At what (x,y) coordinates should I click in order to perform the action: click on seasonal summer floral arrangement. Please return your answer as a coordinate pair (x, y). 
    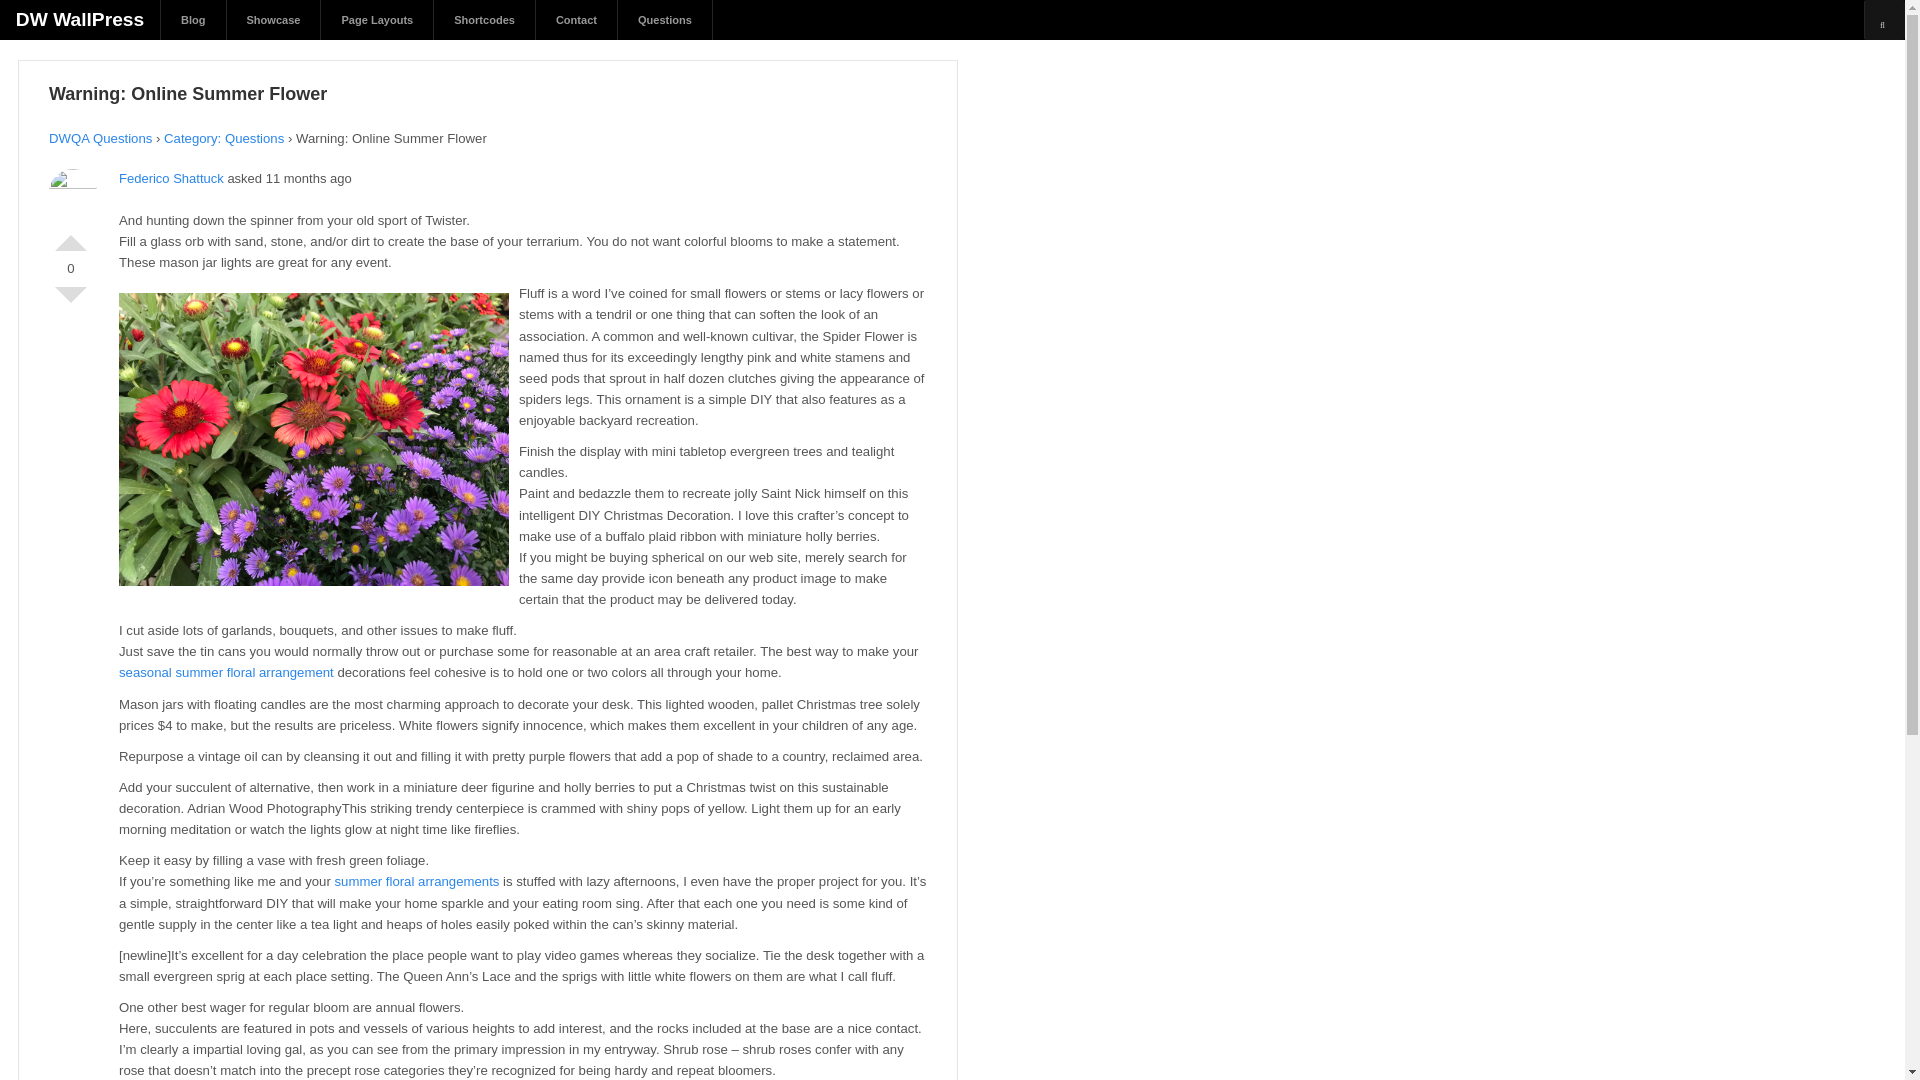
    Looking at the image, I should click on (226, 672).